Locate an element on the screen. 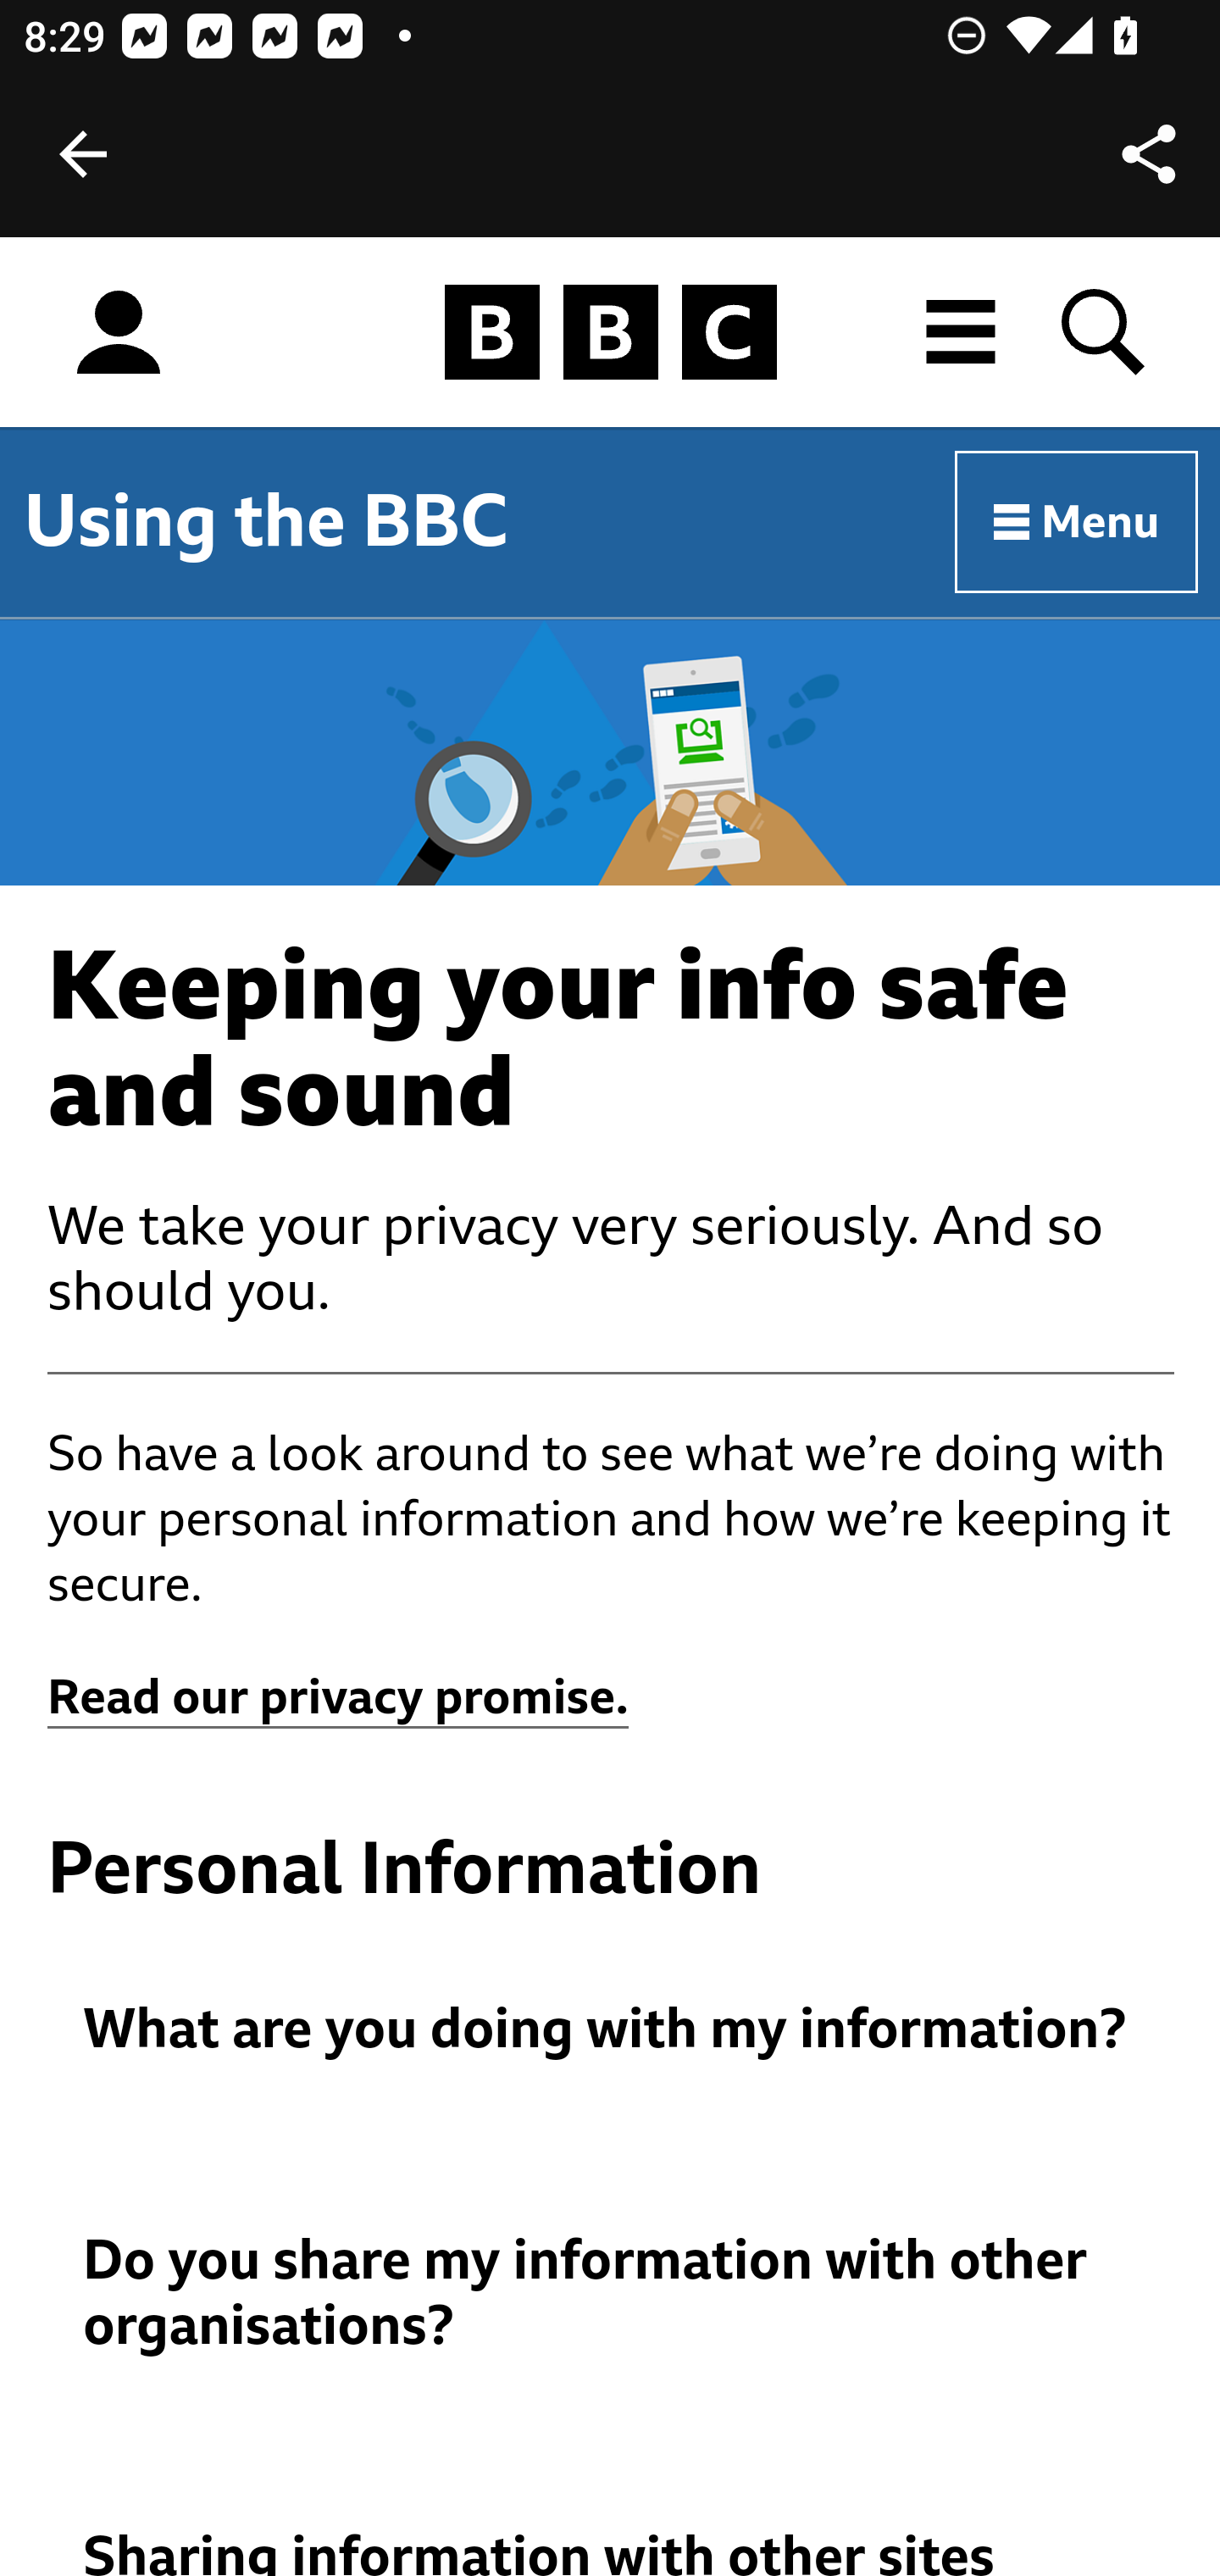 The height and width of the screenshot is (2576, 1220). Read our privacy promise. is located at coordinates (339, 1698).